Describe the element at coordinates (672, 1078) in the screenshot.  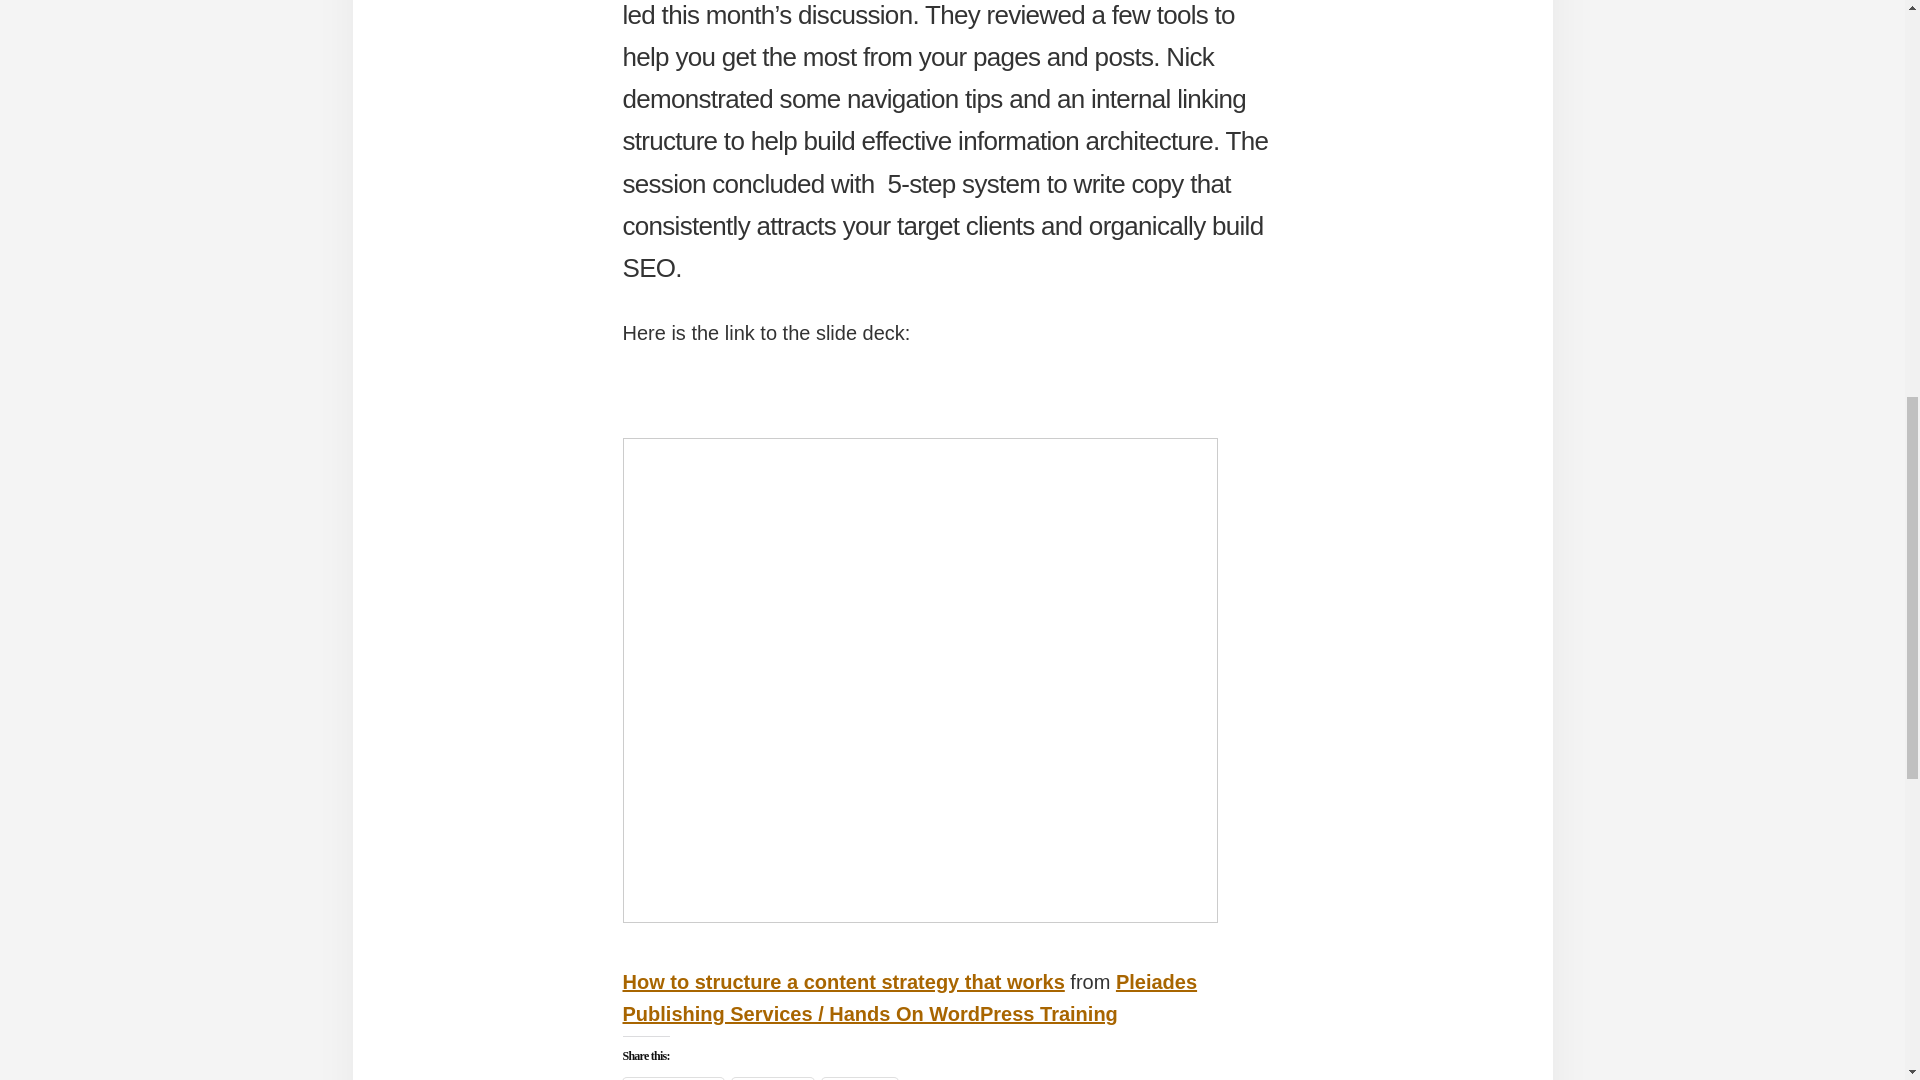
I see `Click to share on Facebook` at that location.